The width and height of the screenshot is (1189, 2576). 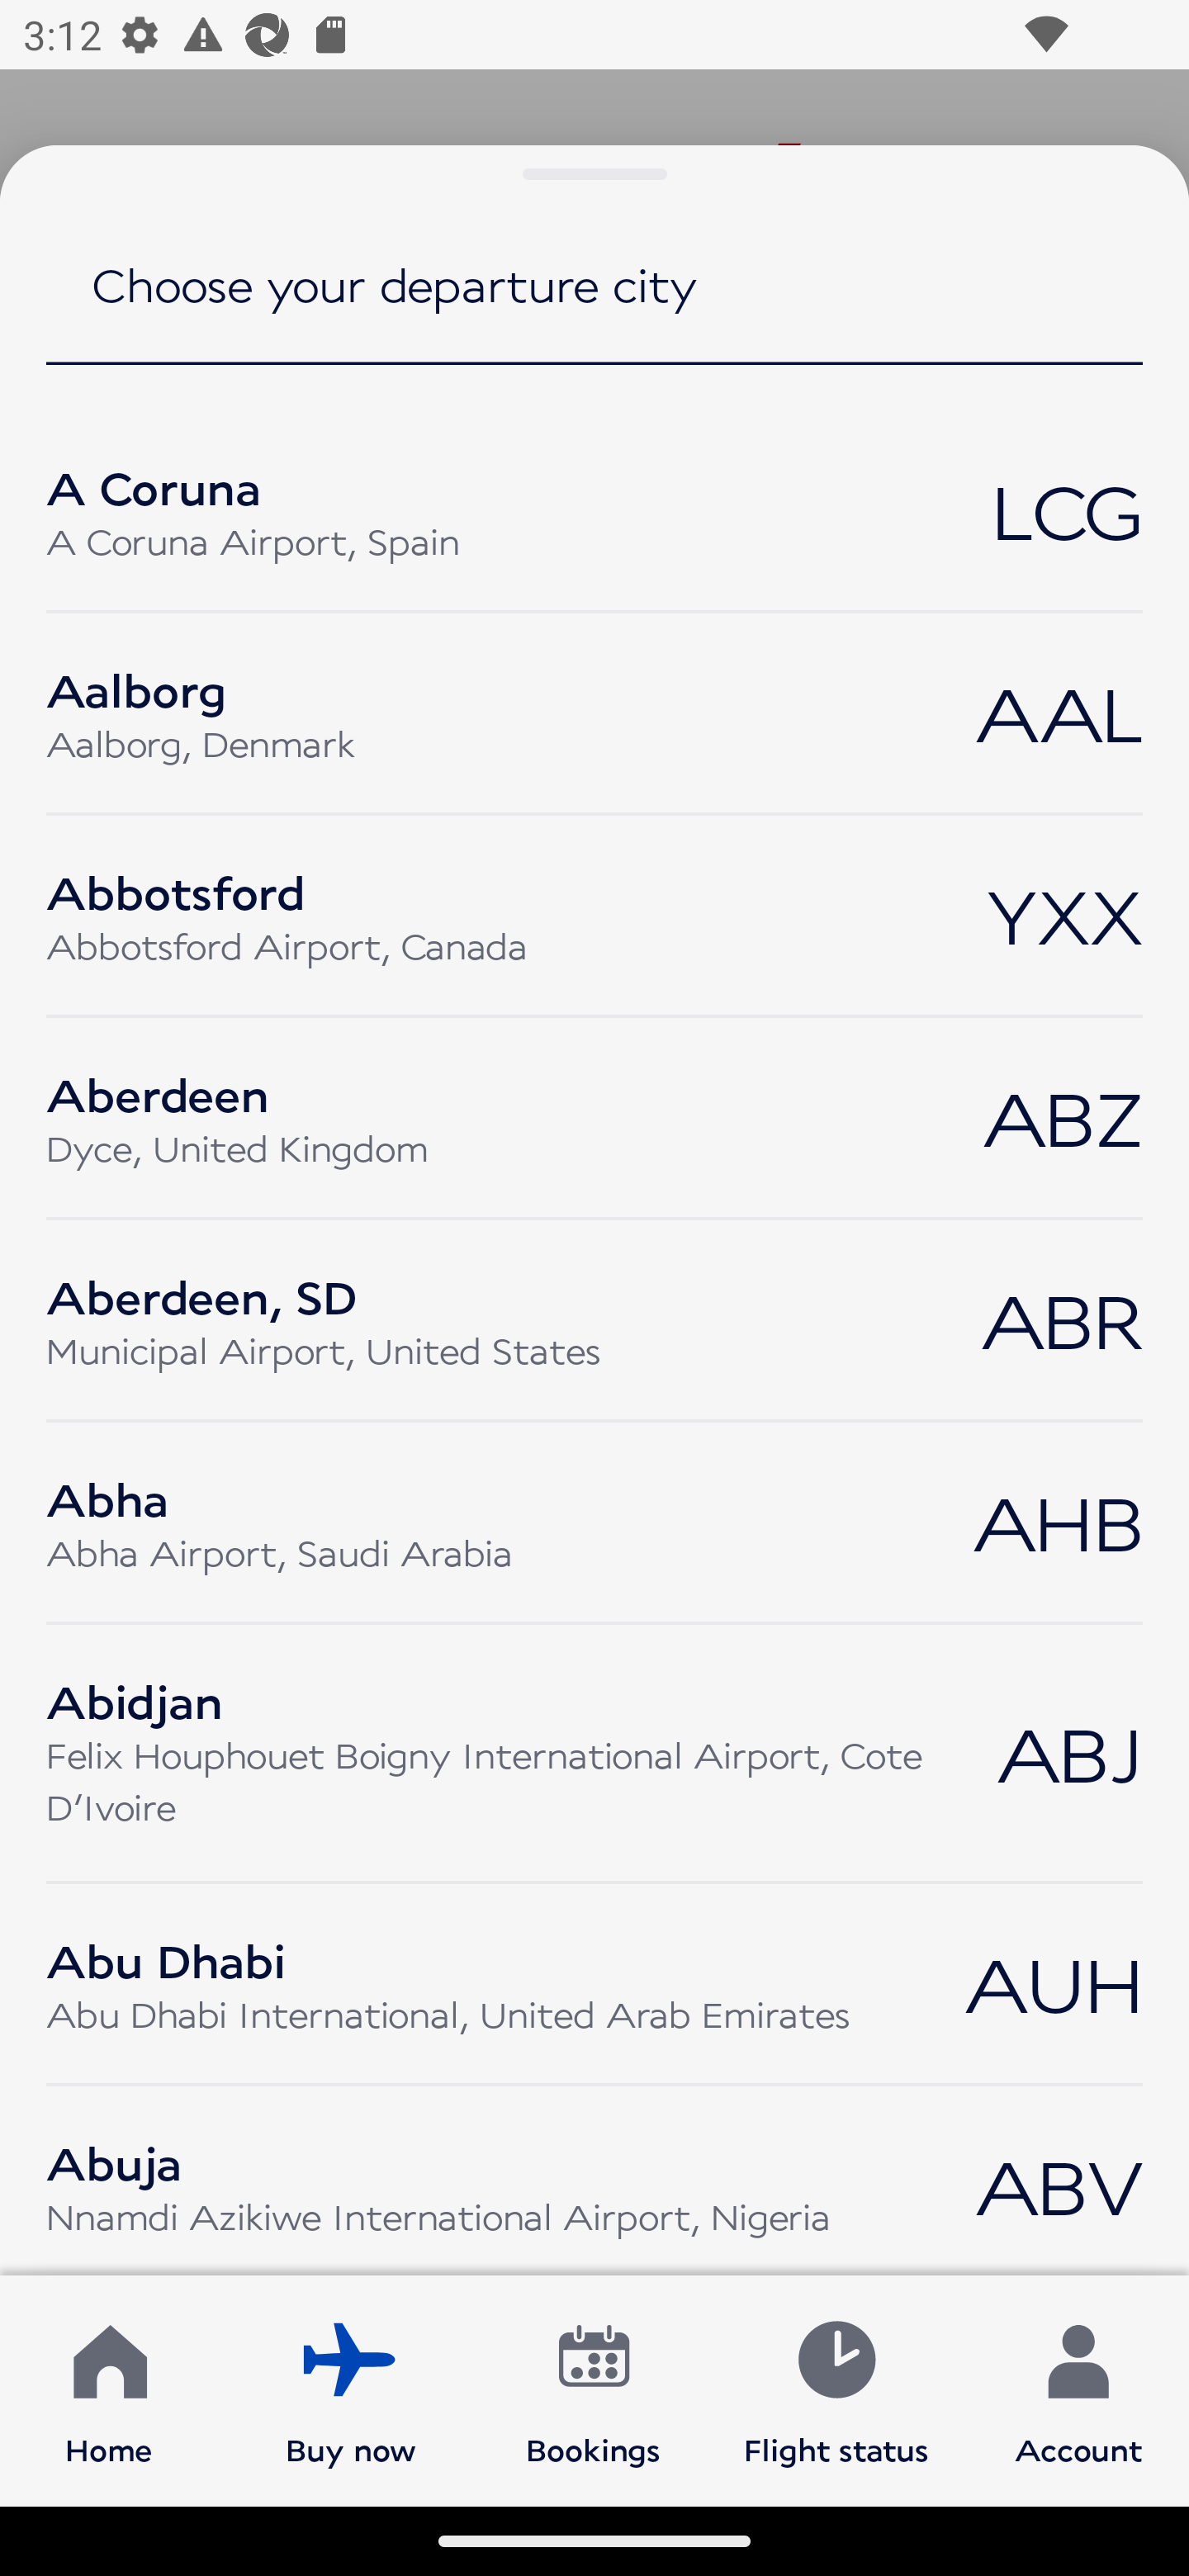 I want to click on Aberdeen, SD Municipal Airport, United States ABR, so click(x=594, y=1319).